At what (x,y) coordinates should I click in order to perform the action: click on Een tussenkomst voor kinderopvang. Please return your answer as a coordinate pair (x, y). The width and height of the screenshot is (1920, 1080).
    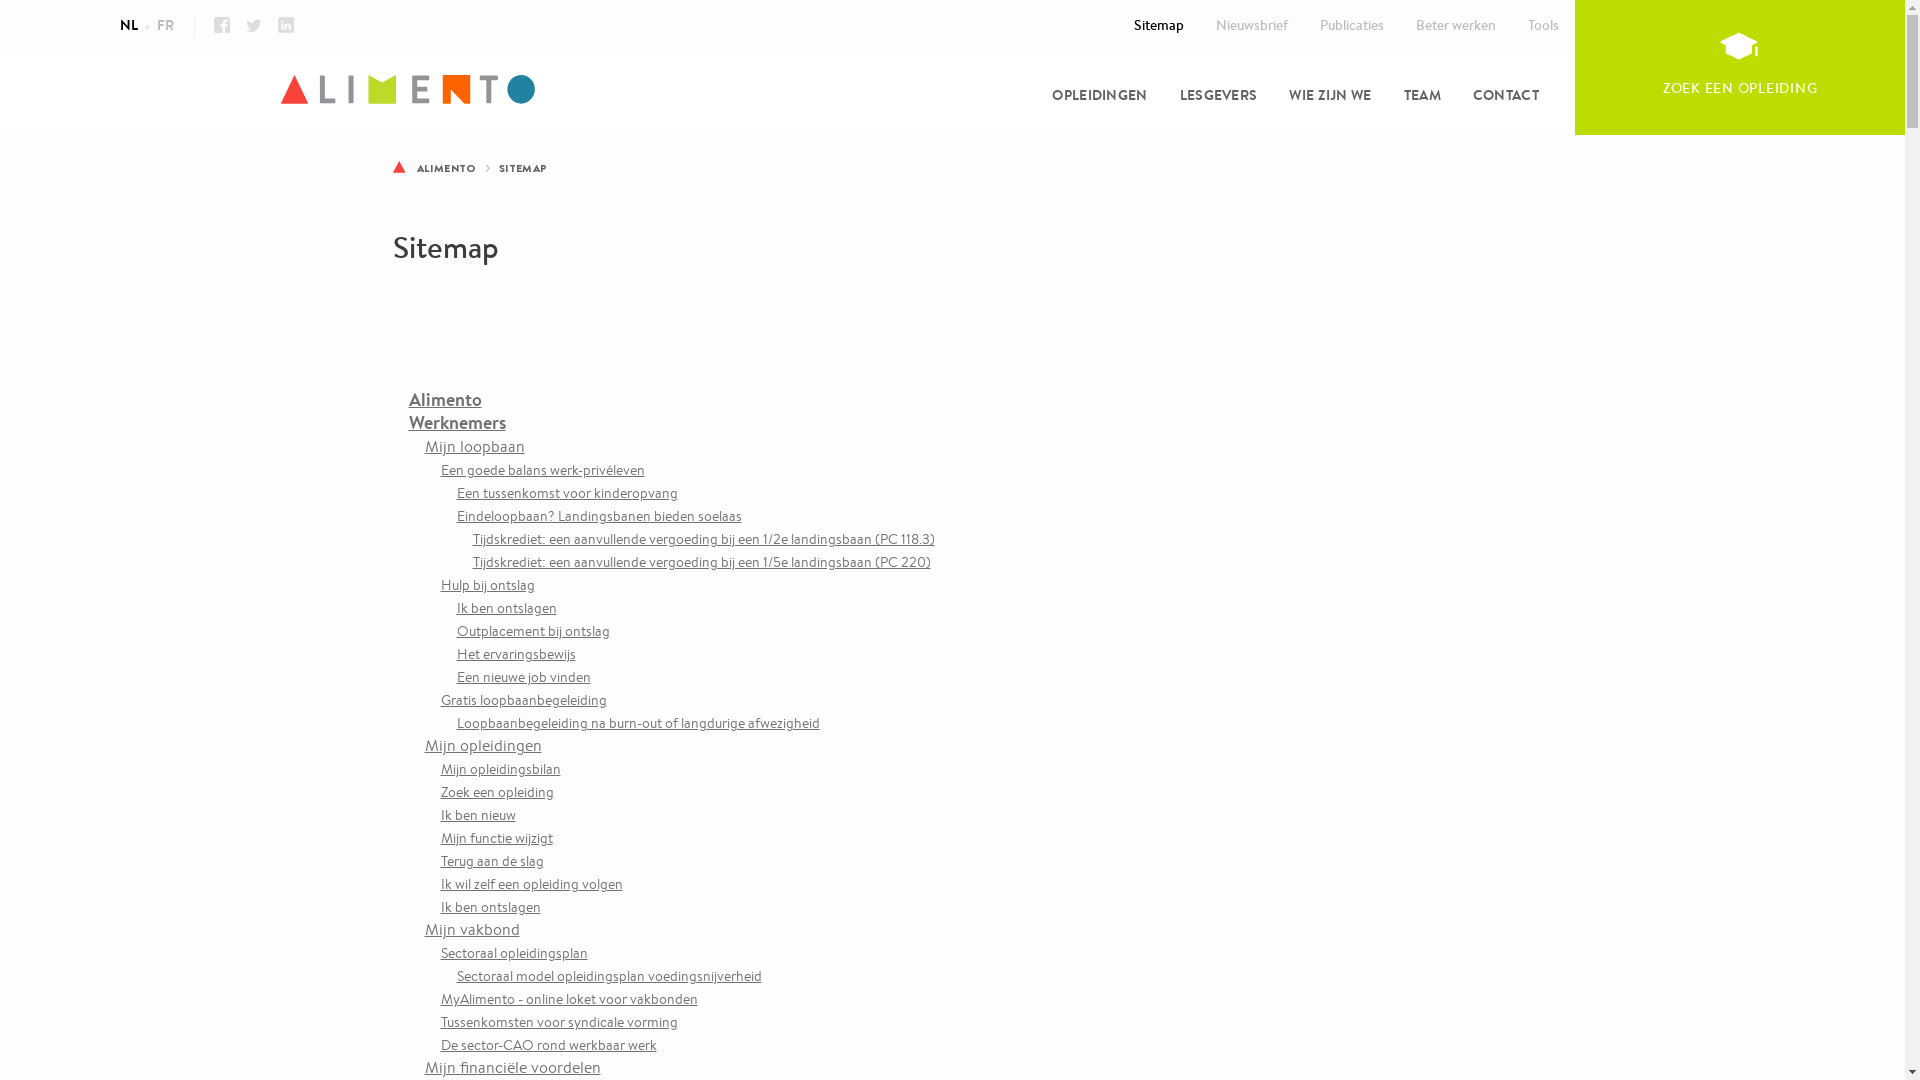
    Looking at the image, I should click on (566, 493).